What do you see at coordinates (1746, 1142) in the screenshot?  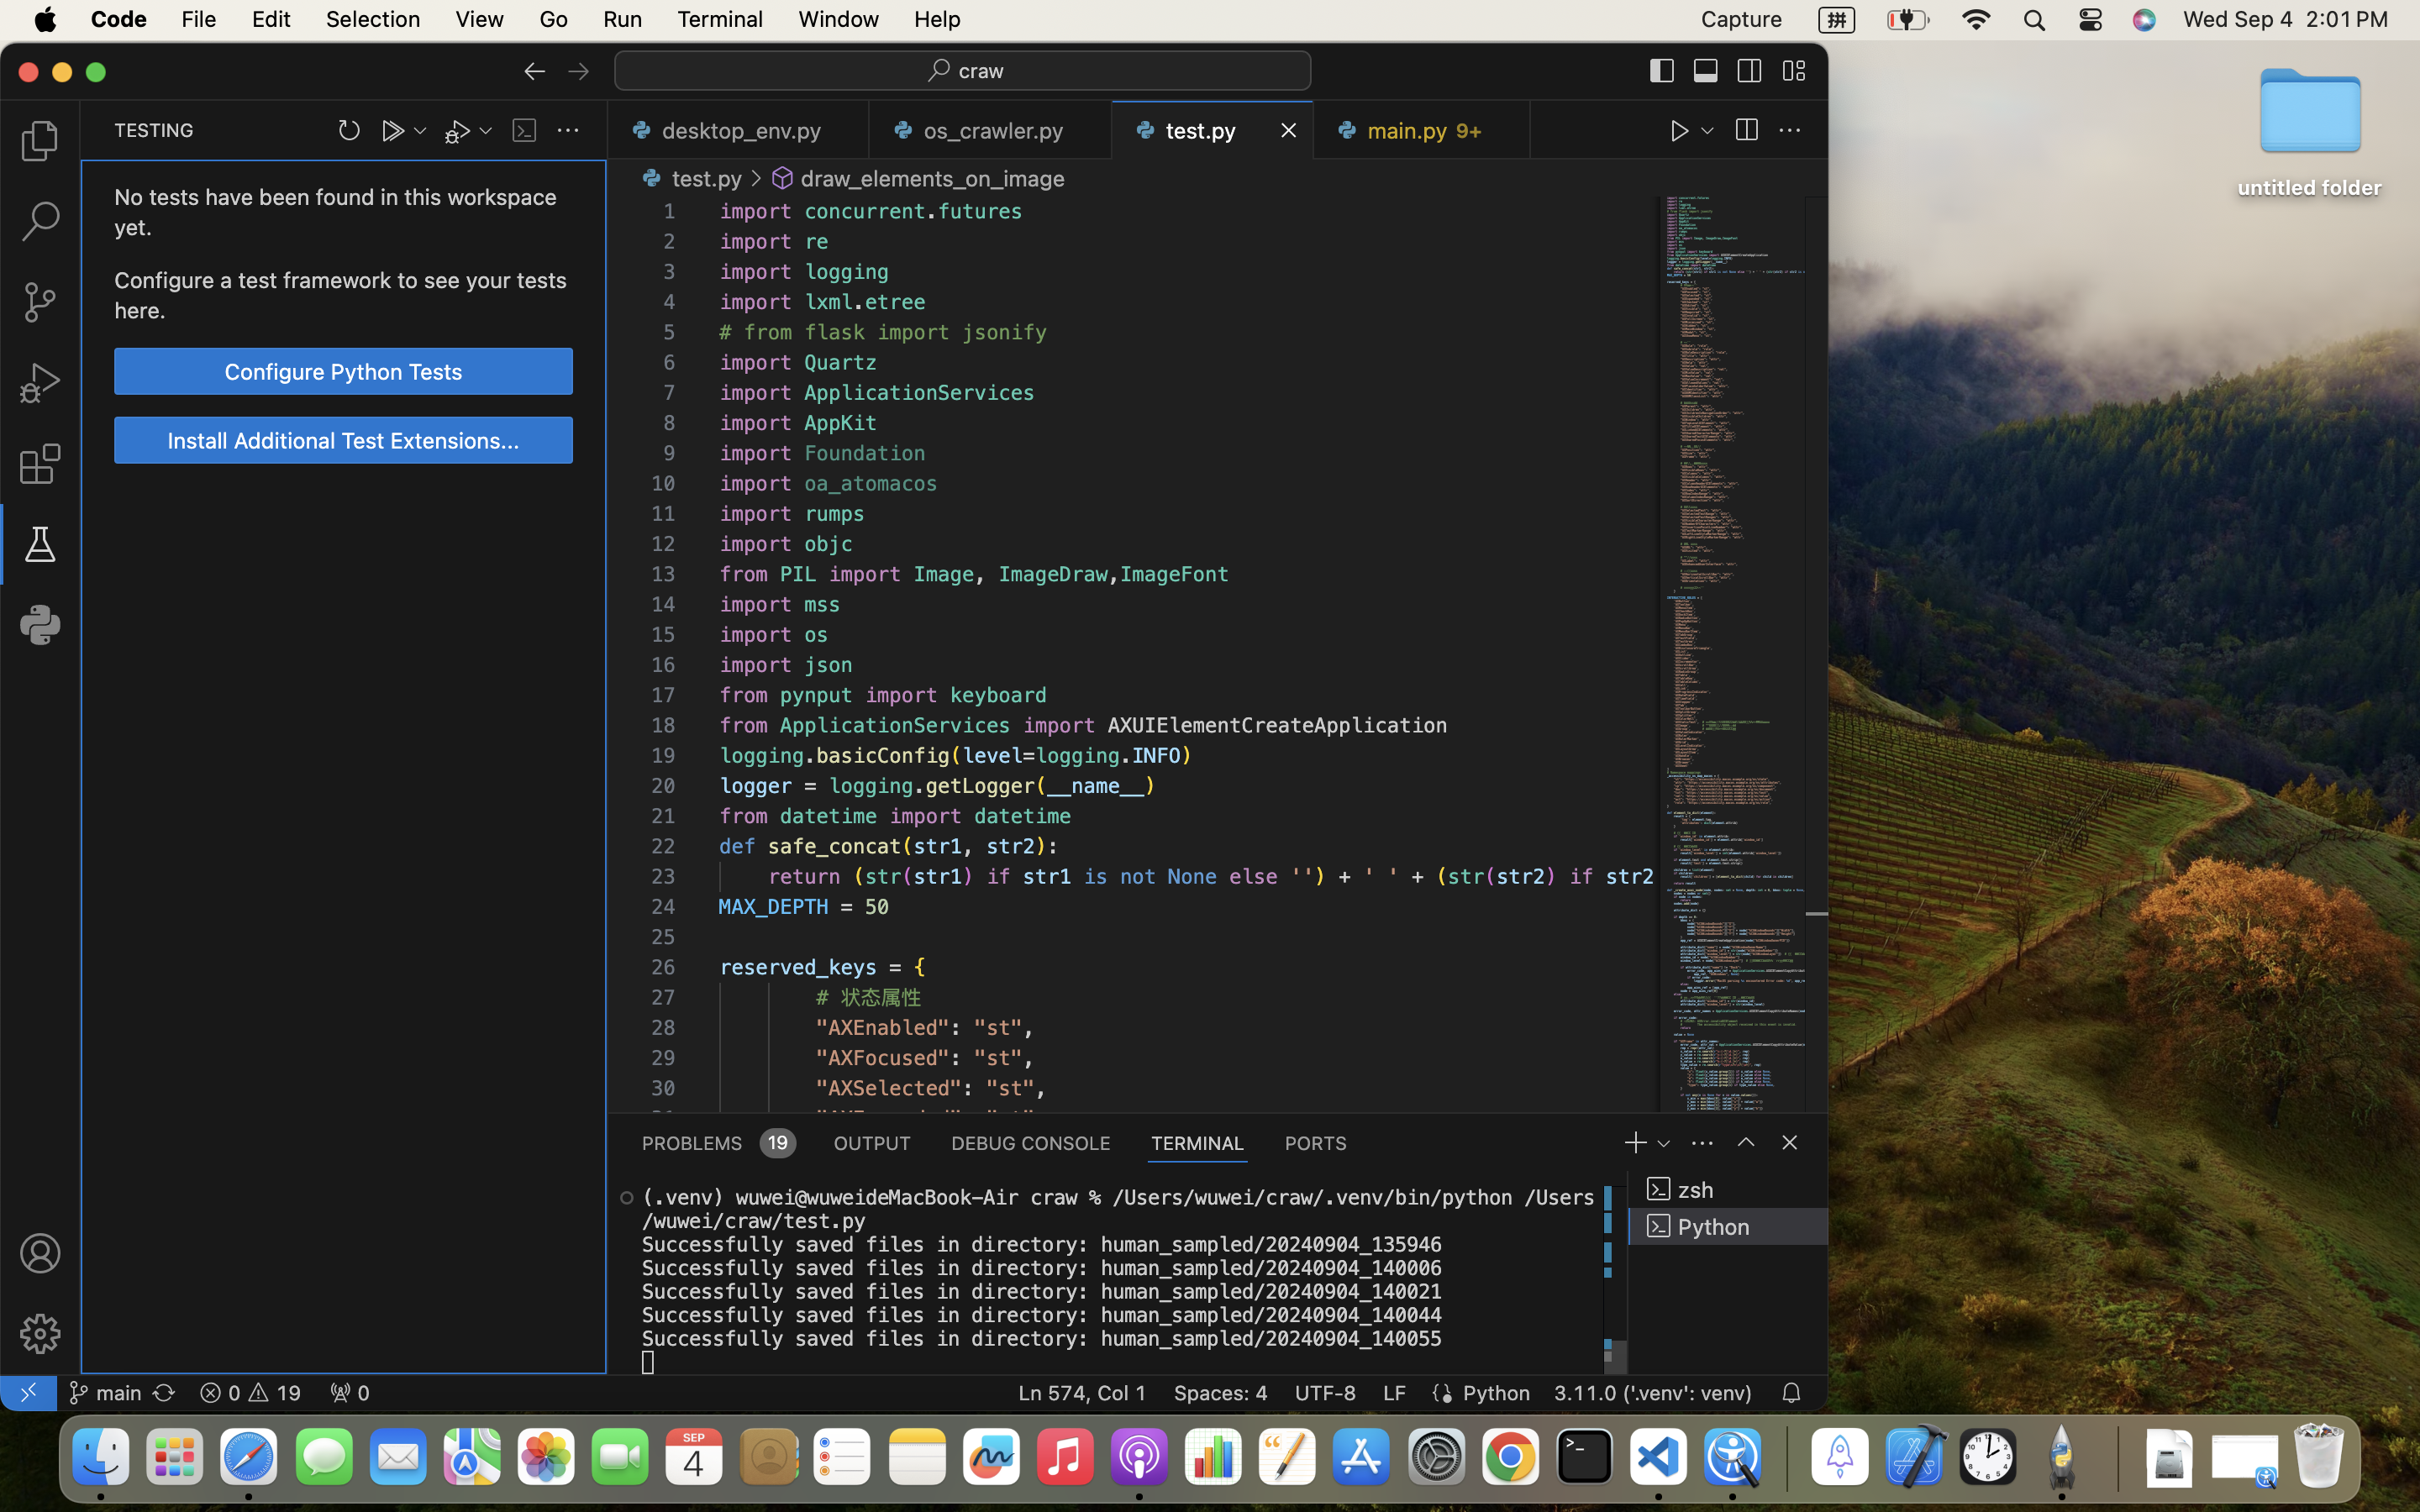 I see `` at bounding box center [1746, 1142].